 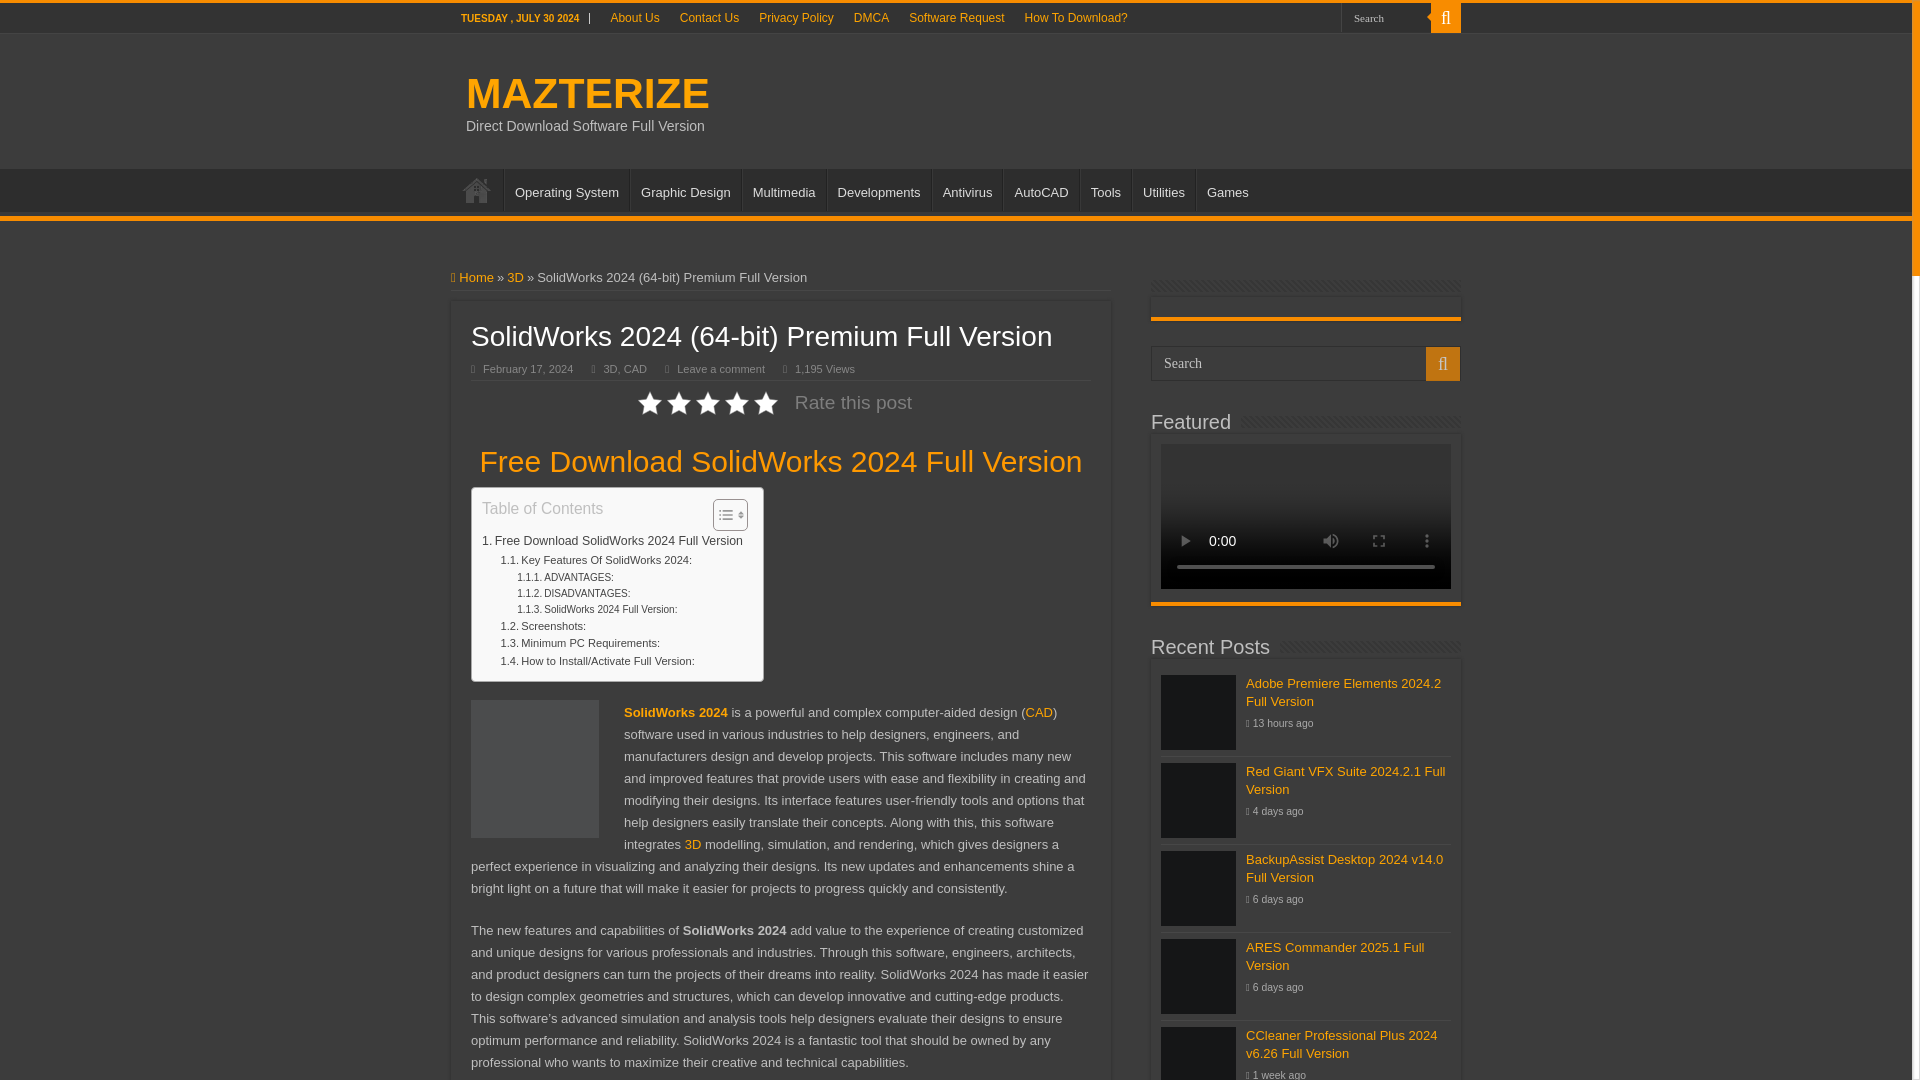 What do you see at coordinates (685, 189) in the screenshot?
I see `Graphic Design` at bounding box center [685, 189].